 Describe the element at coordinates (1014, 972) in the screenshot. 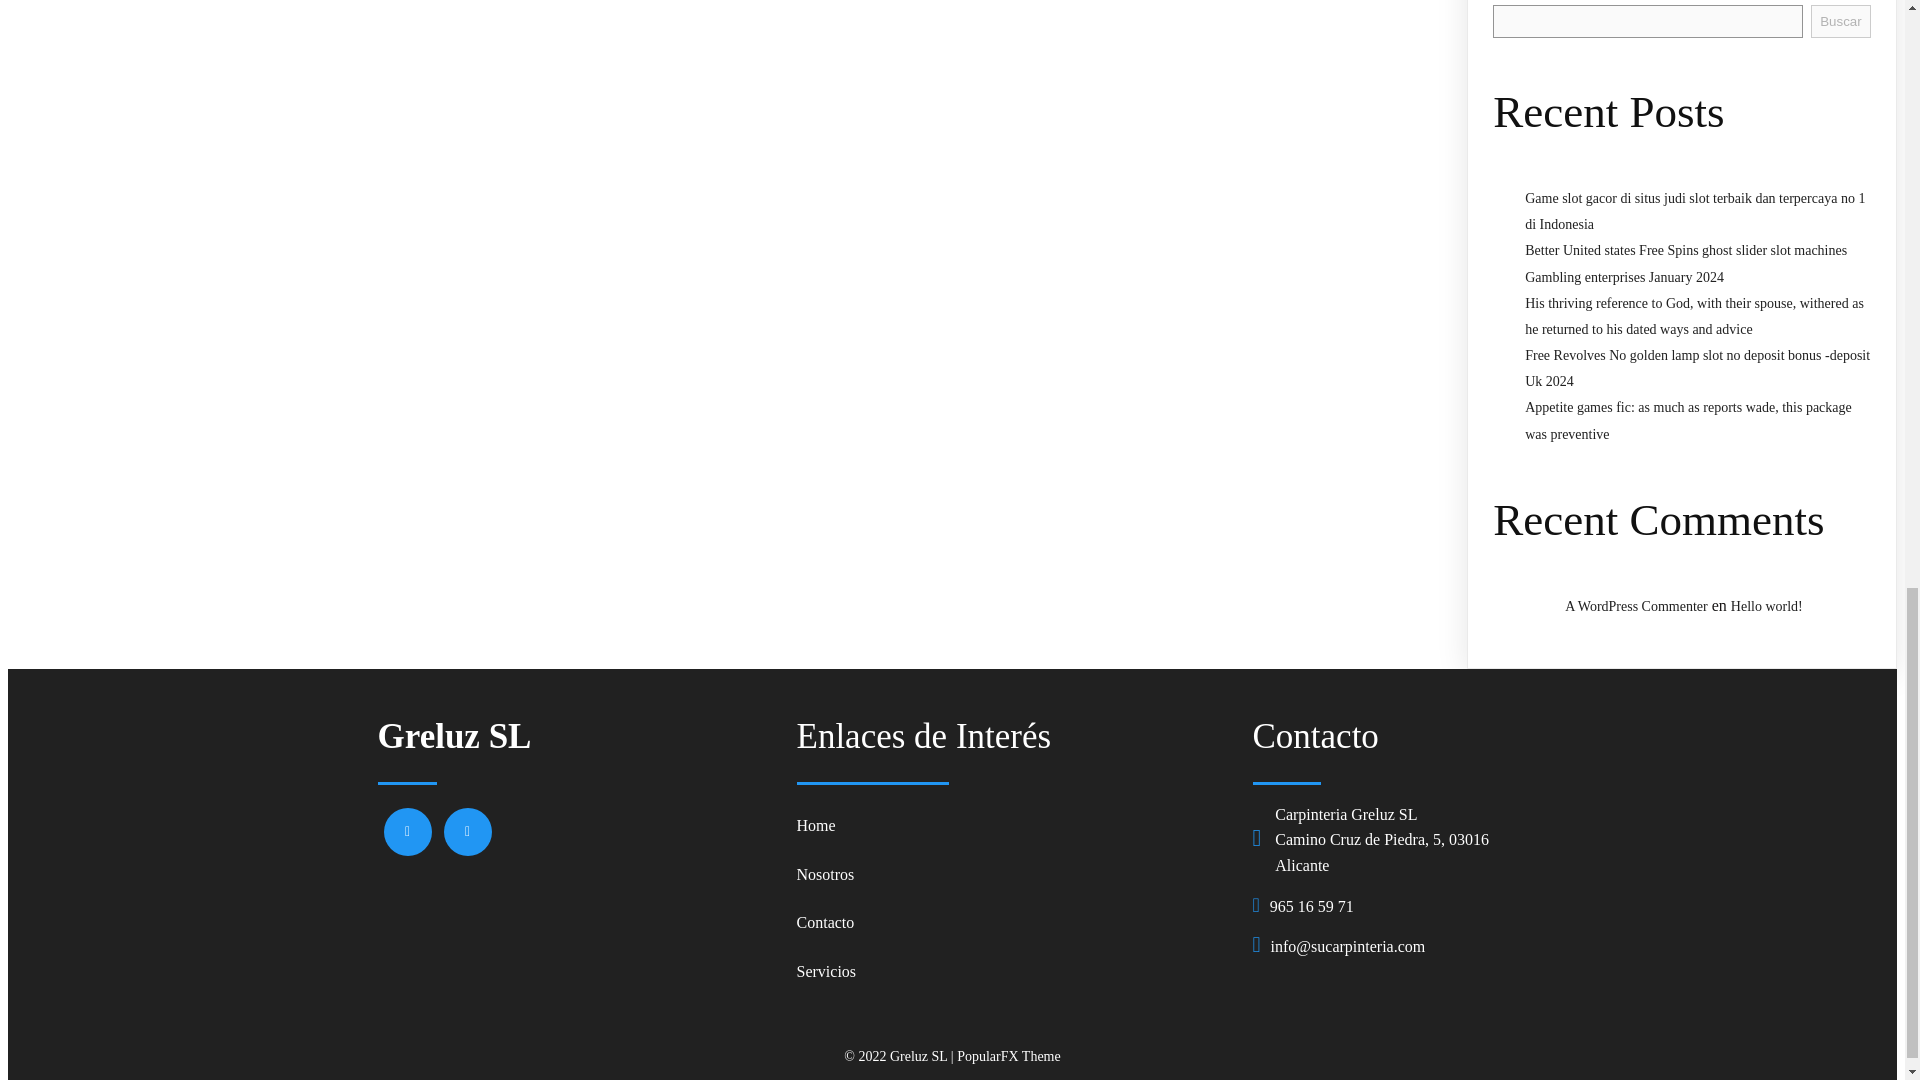

I see `Servicios` at that location.